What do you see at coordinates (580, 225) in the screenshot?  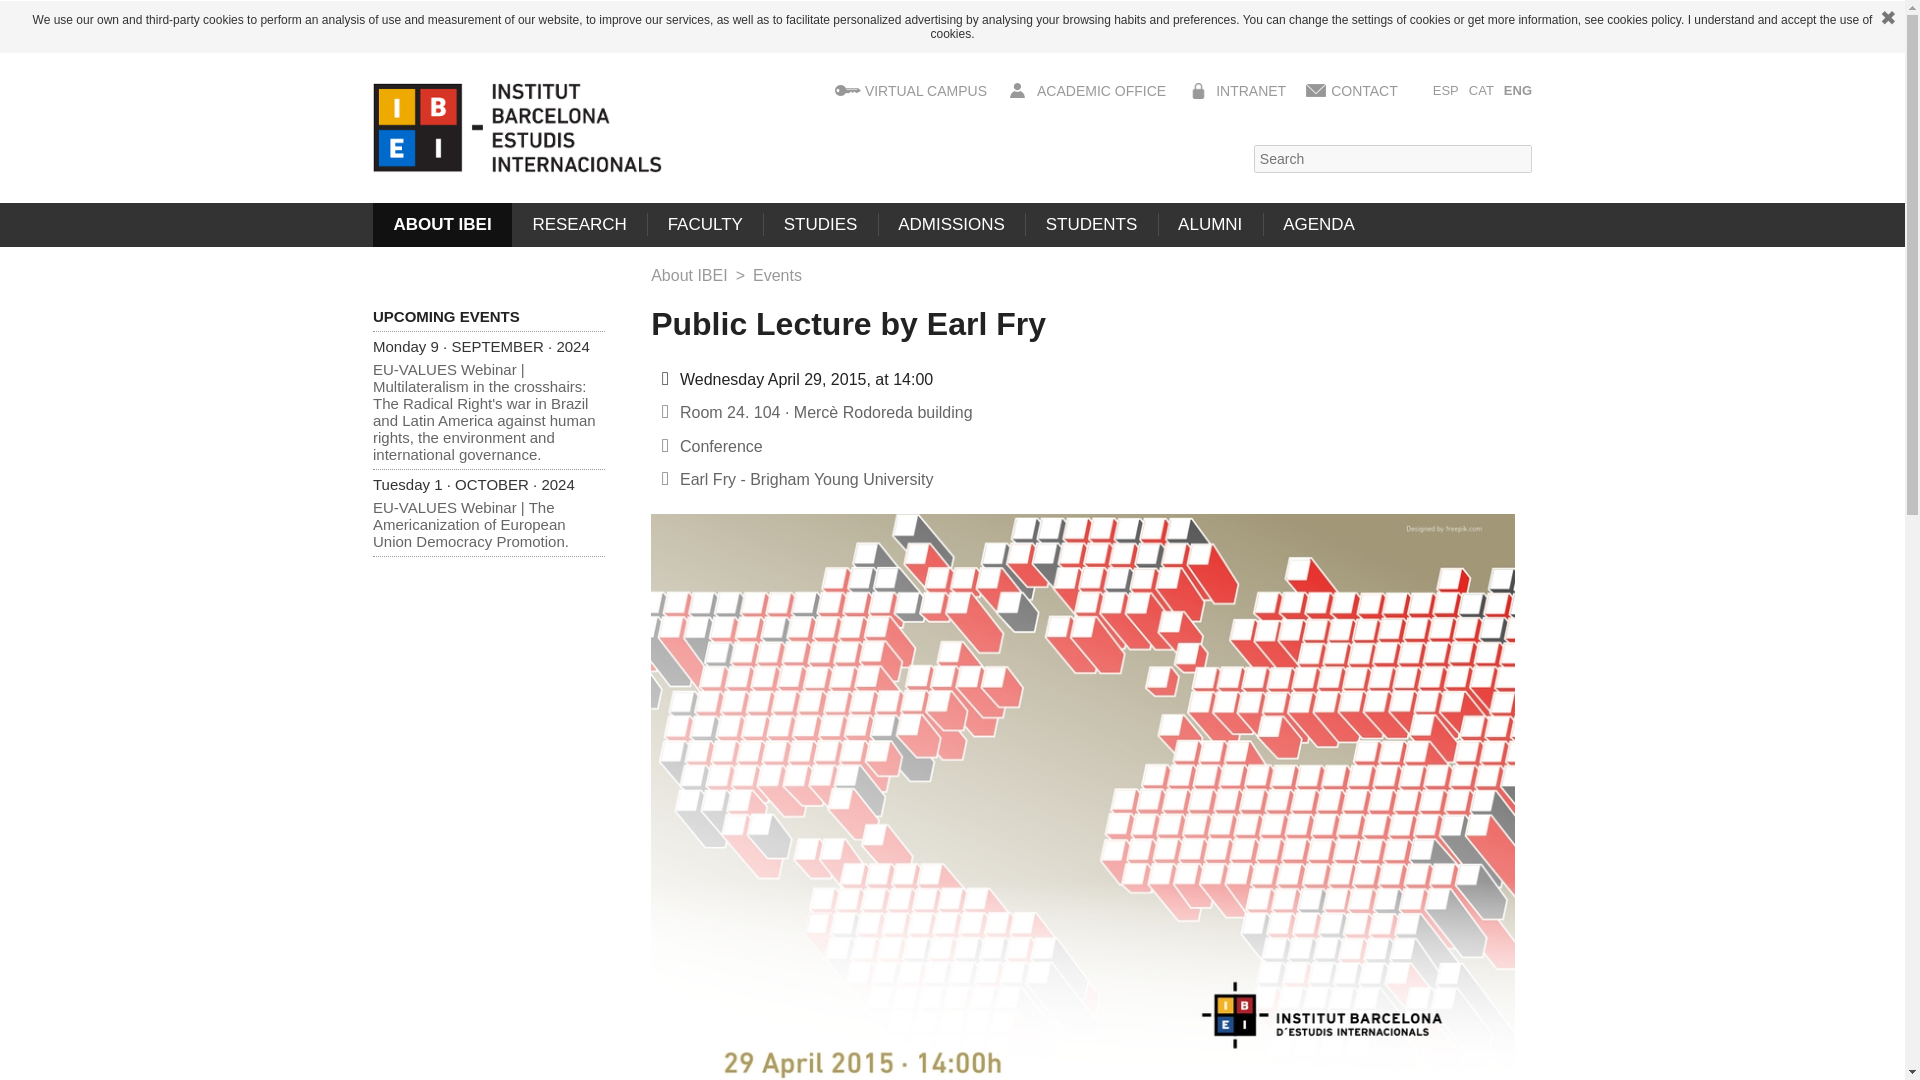 I see `RESEARCH` at bounding box center [580, 225].